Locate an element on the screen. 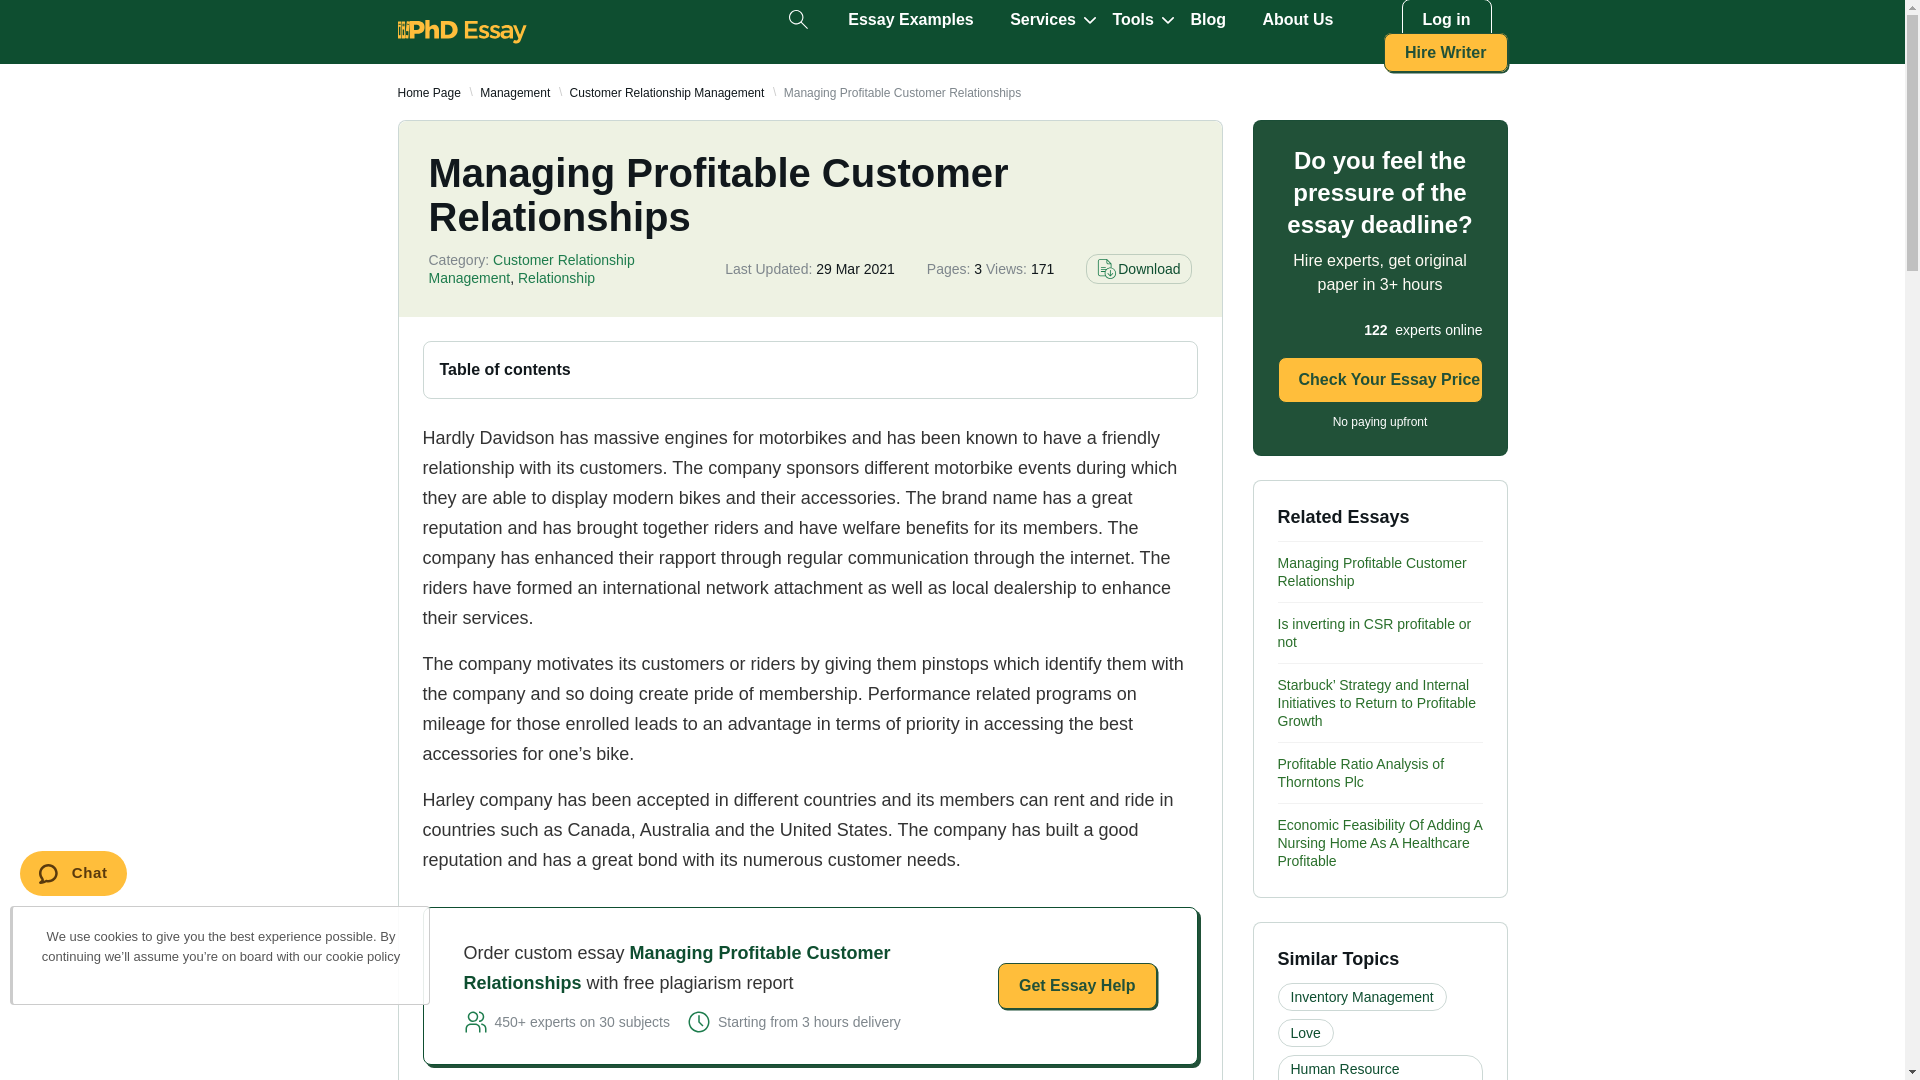  Essay Examples is located at coordinates (910, 20).